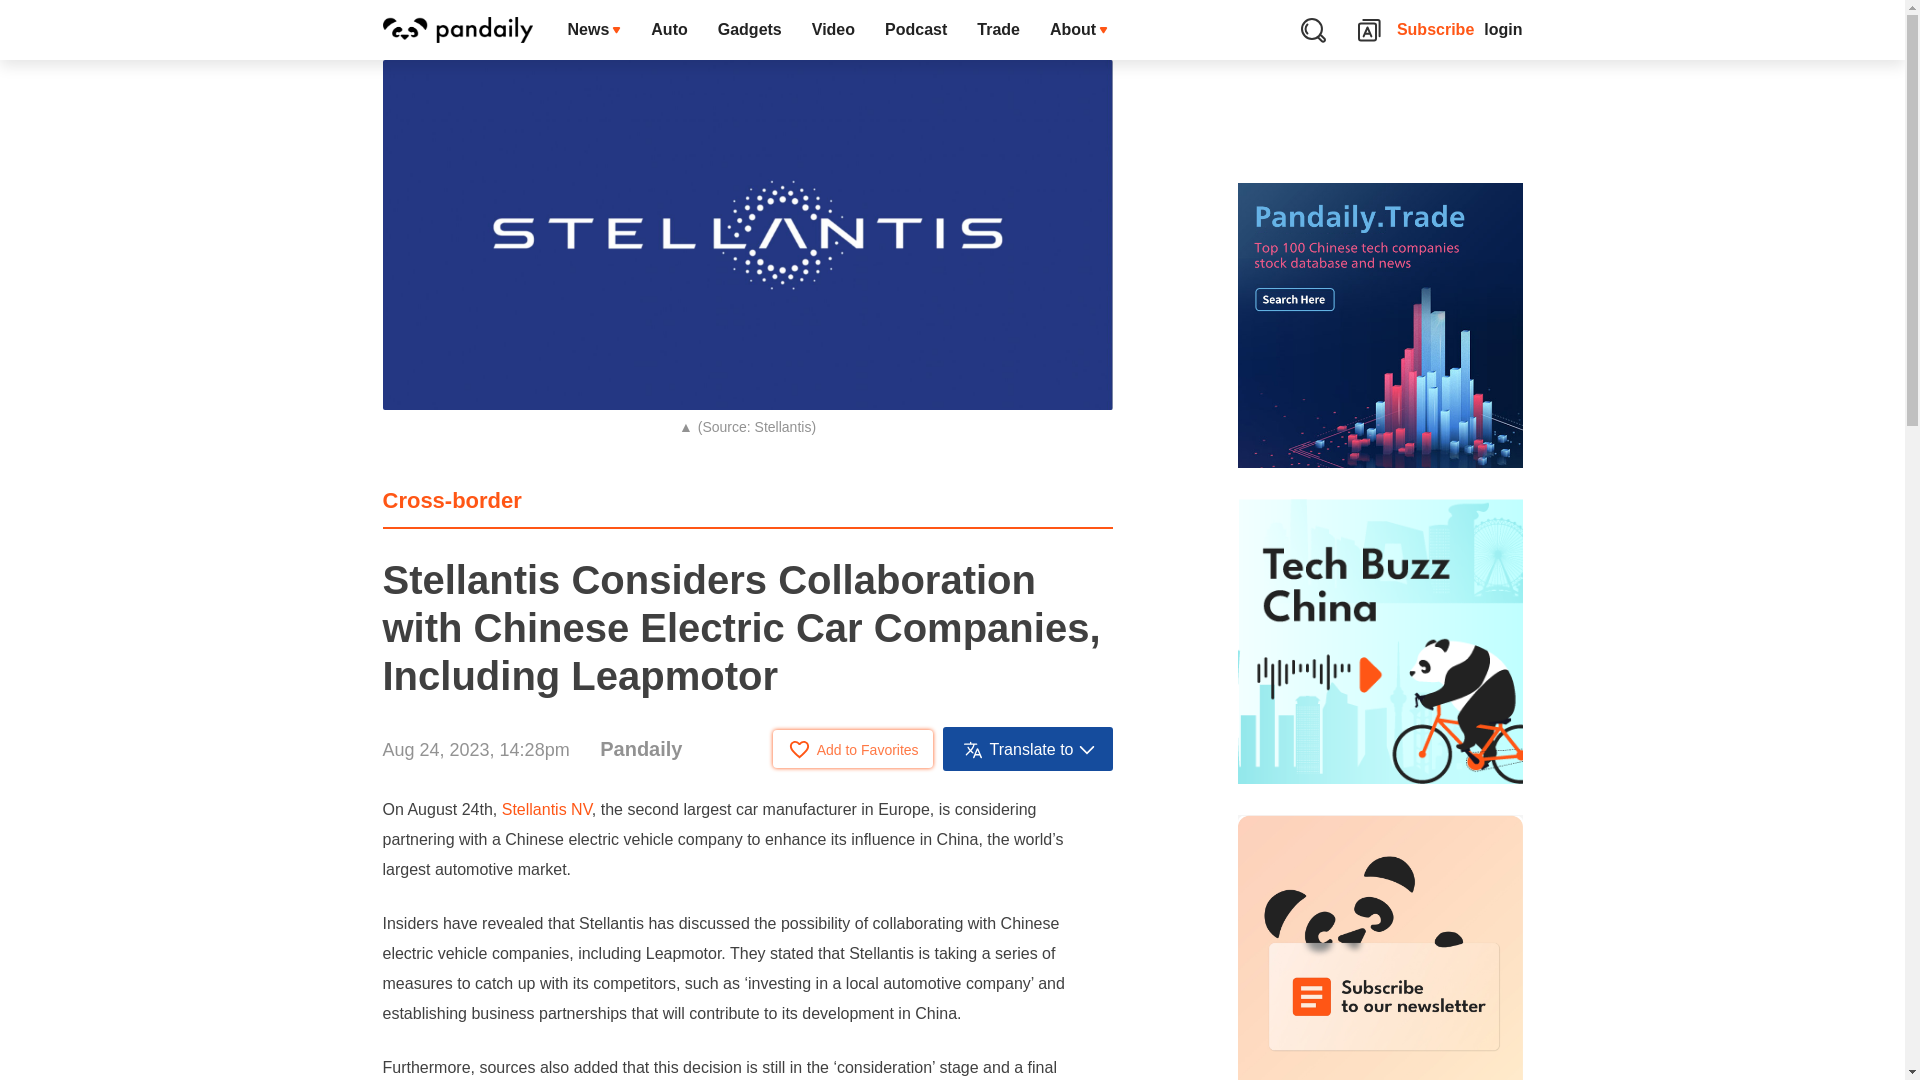 The image size is (1920, 1080). Describe the element at coordinates (832, 30) in the screenshot. I see `Video` at that location.